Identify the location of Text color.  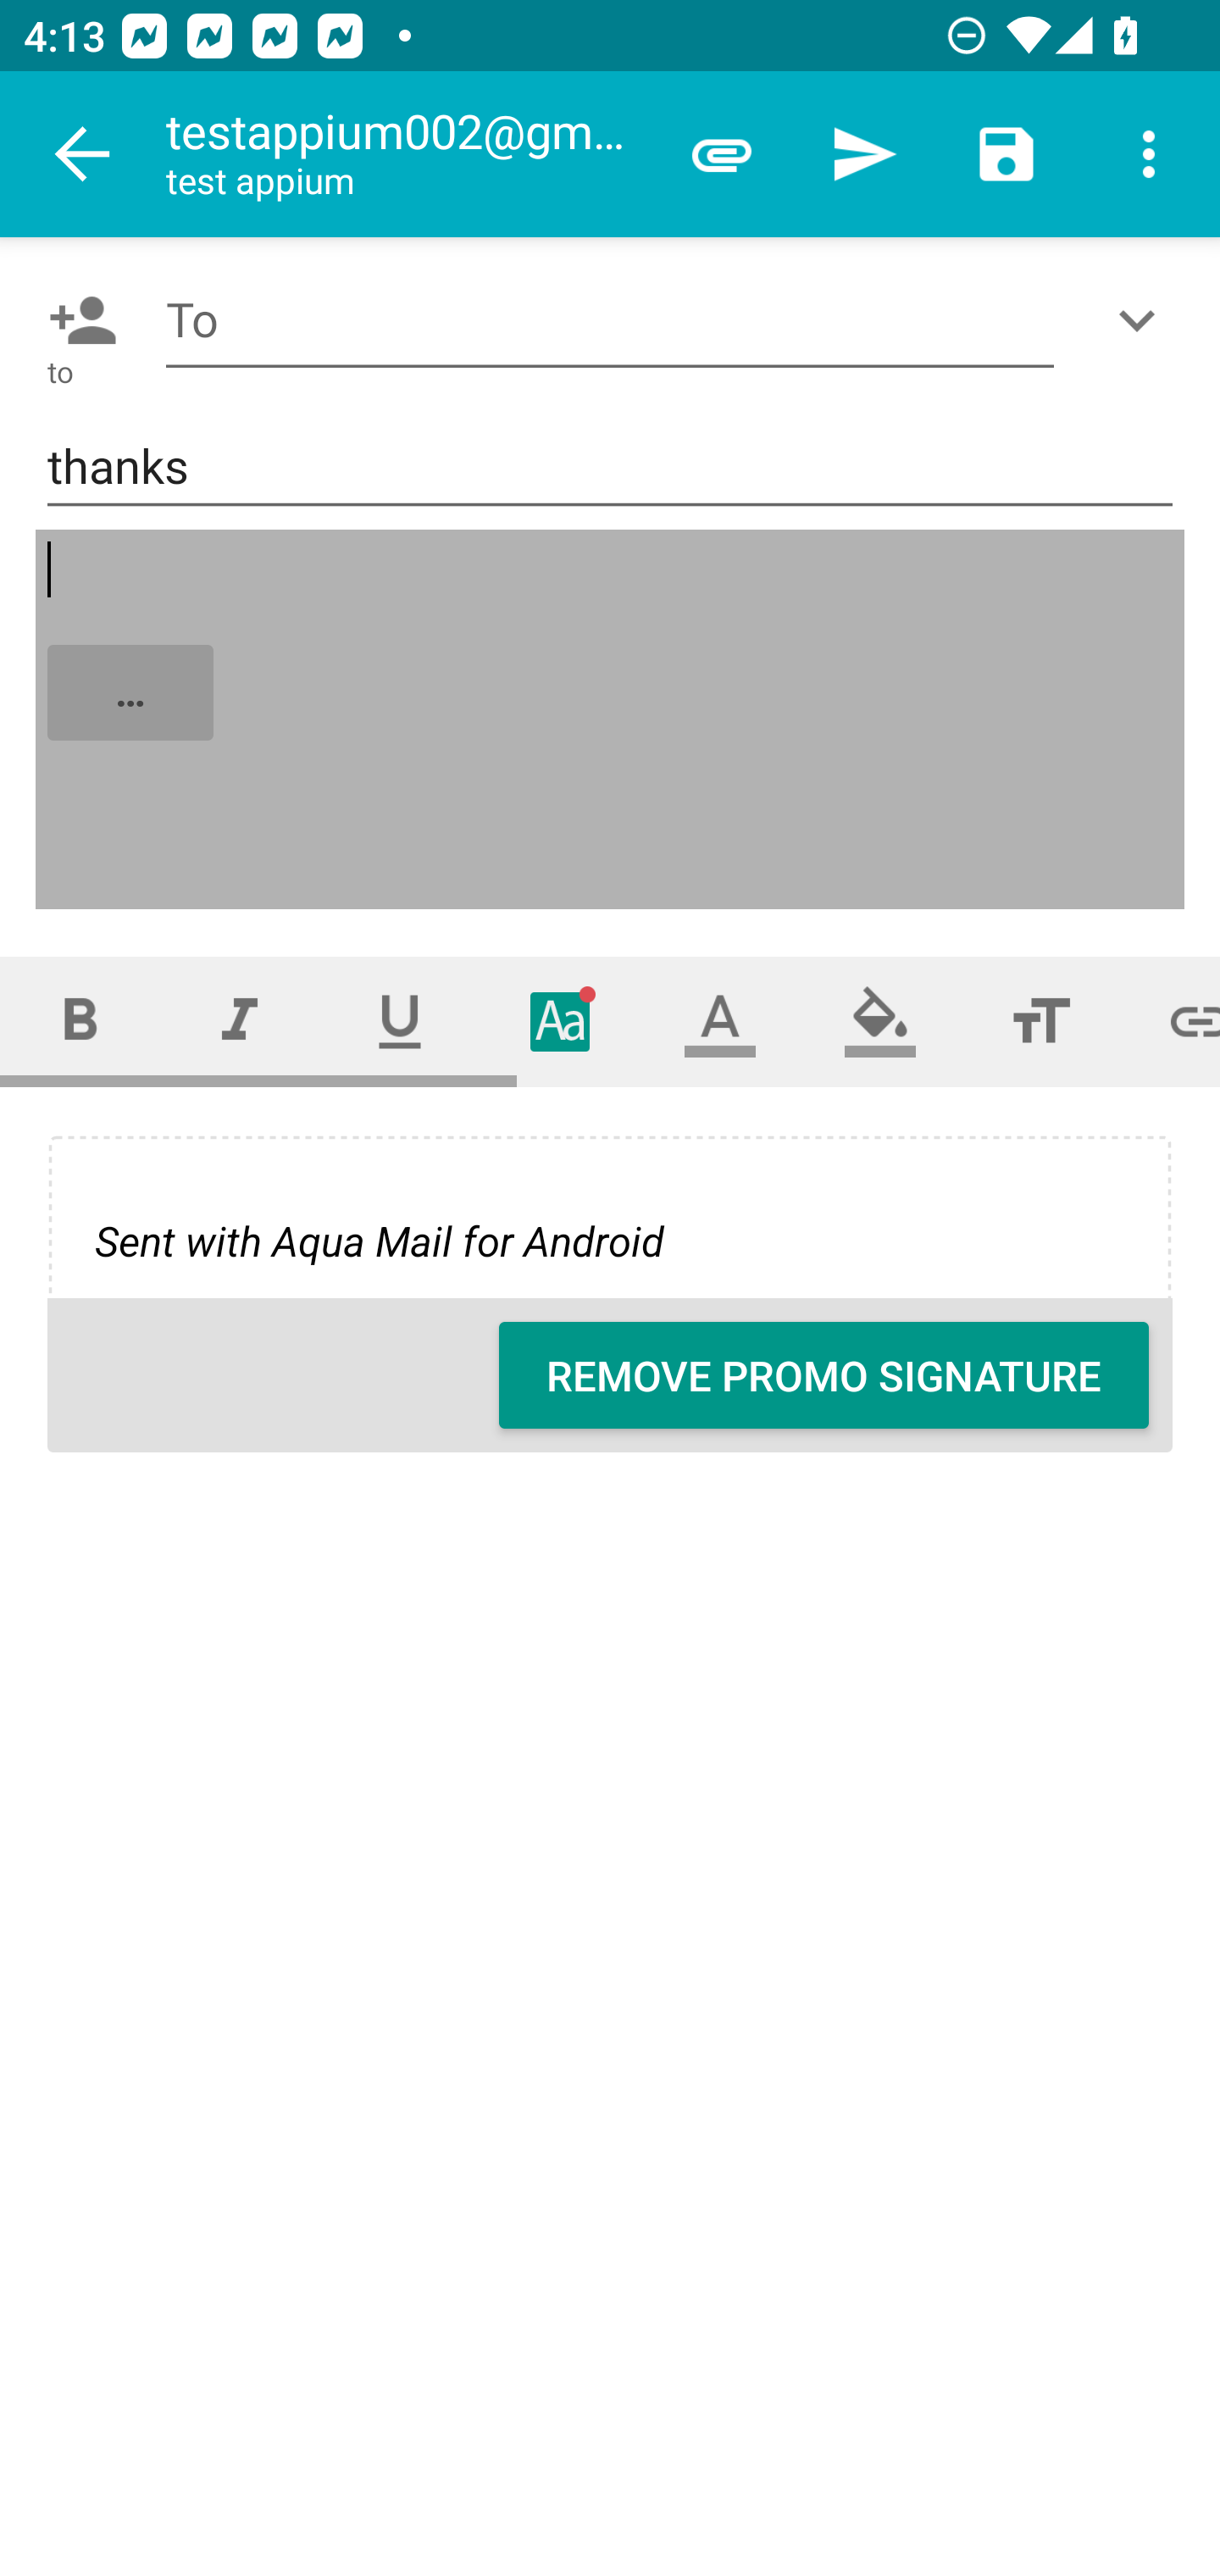
(720, 1020).